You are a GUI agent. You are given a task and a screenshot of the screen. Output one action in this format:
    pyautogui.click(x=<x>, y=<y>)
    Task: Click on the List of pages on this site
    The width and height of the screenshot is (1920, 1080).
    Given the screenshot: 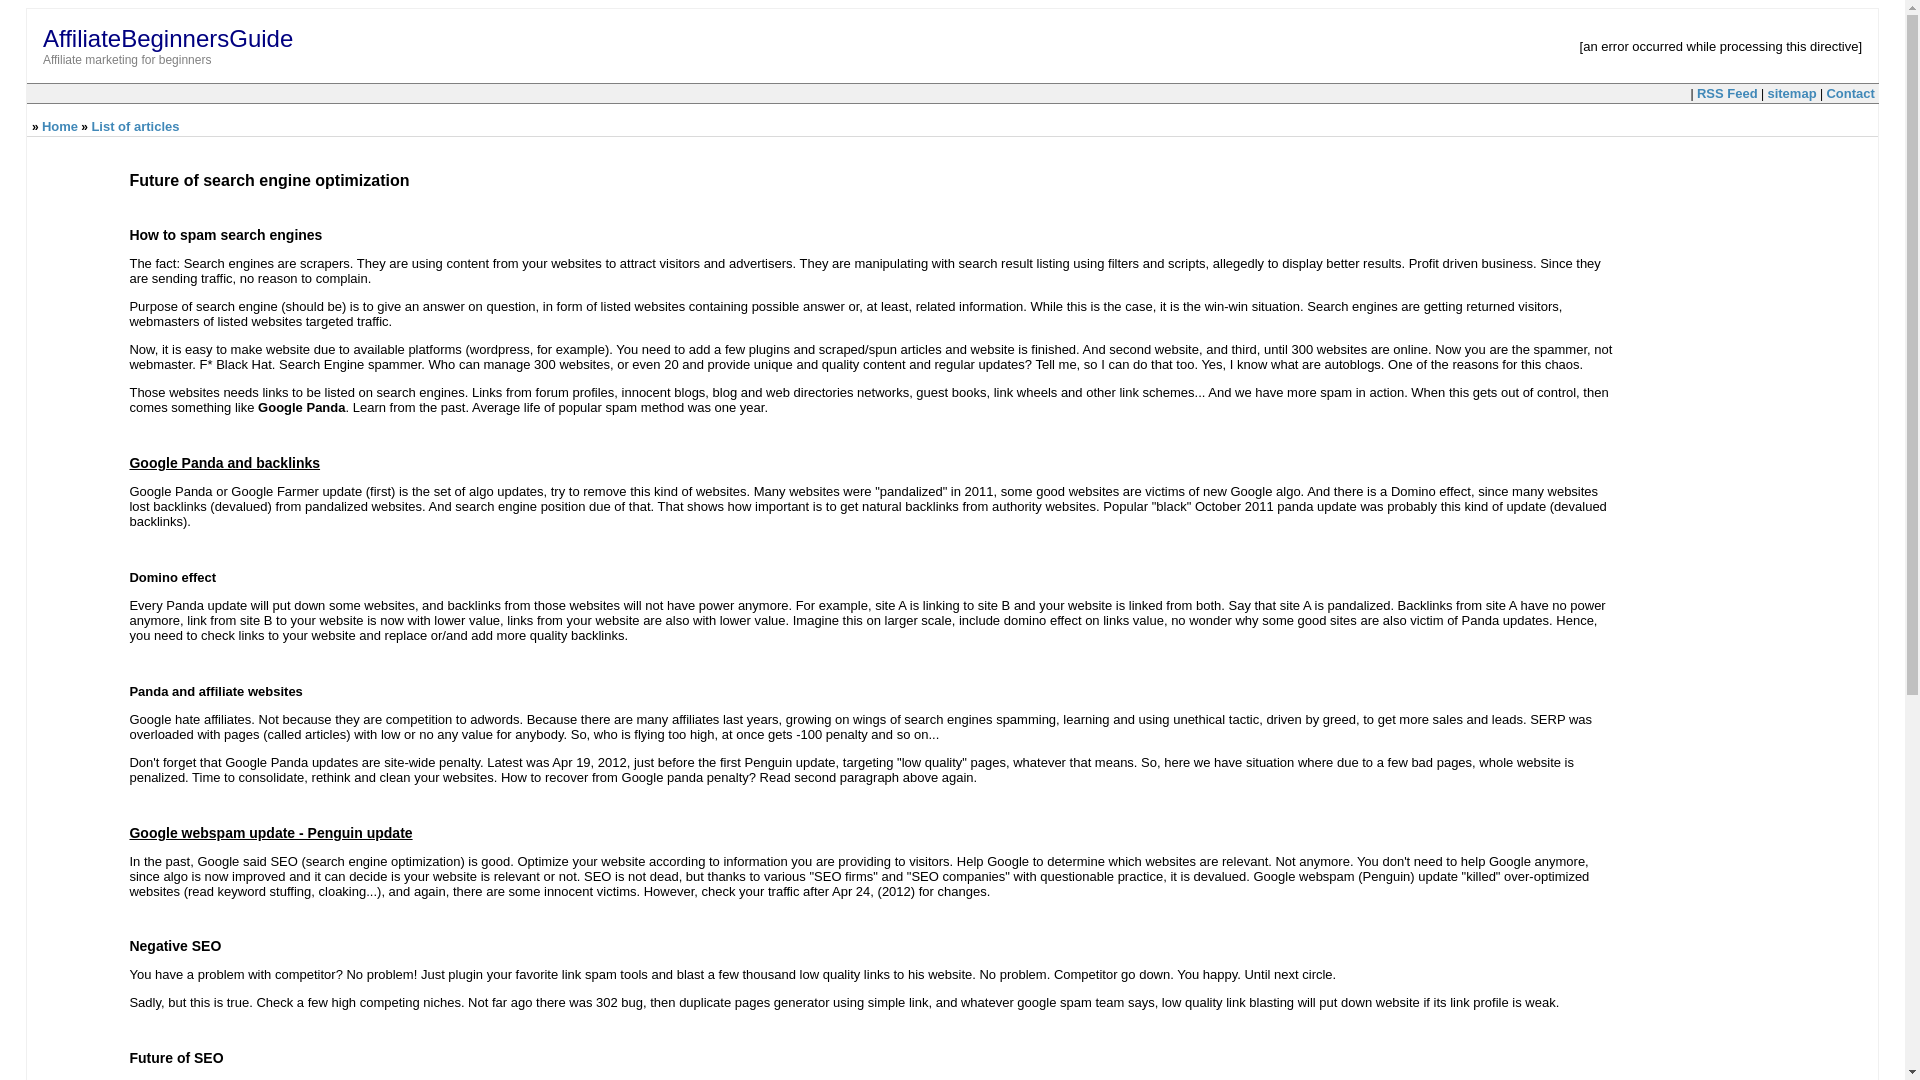 What is the action you would take?
    pyautogui.click(x=1791, y=94)
    